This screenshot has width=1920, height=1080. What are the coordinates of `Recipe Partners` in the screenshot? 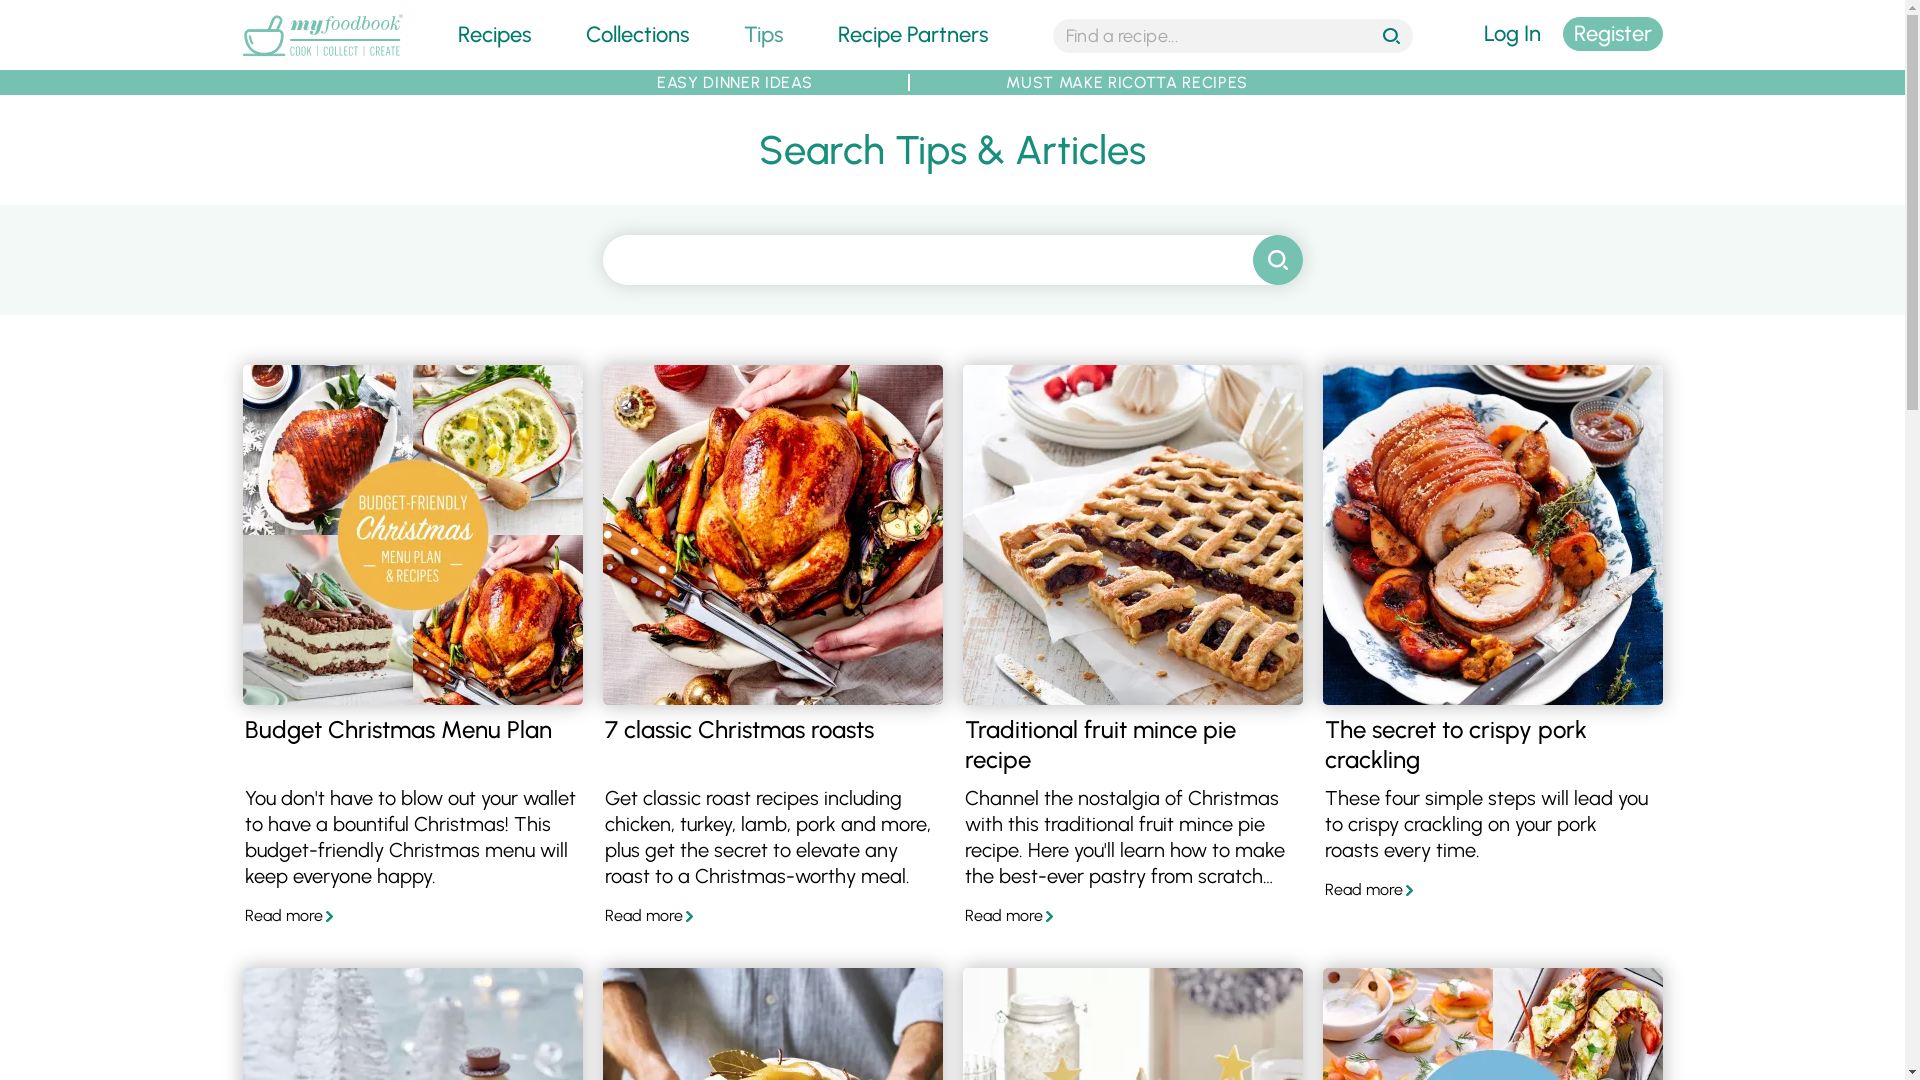 It's located at (912, 34).